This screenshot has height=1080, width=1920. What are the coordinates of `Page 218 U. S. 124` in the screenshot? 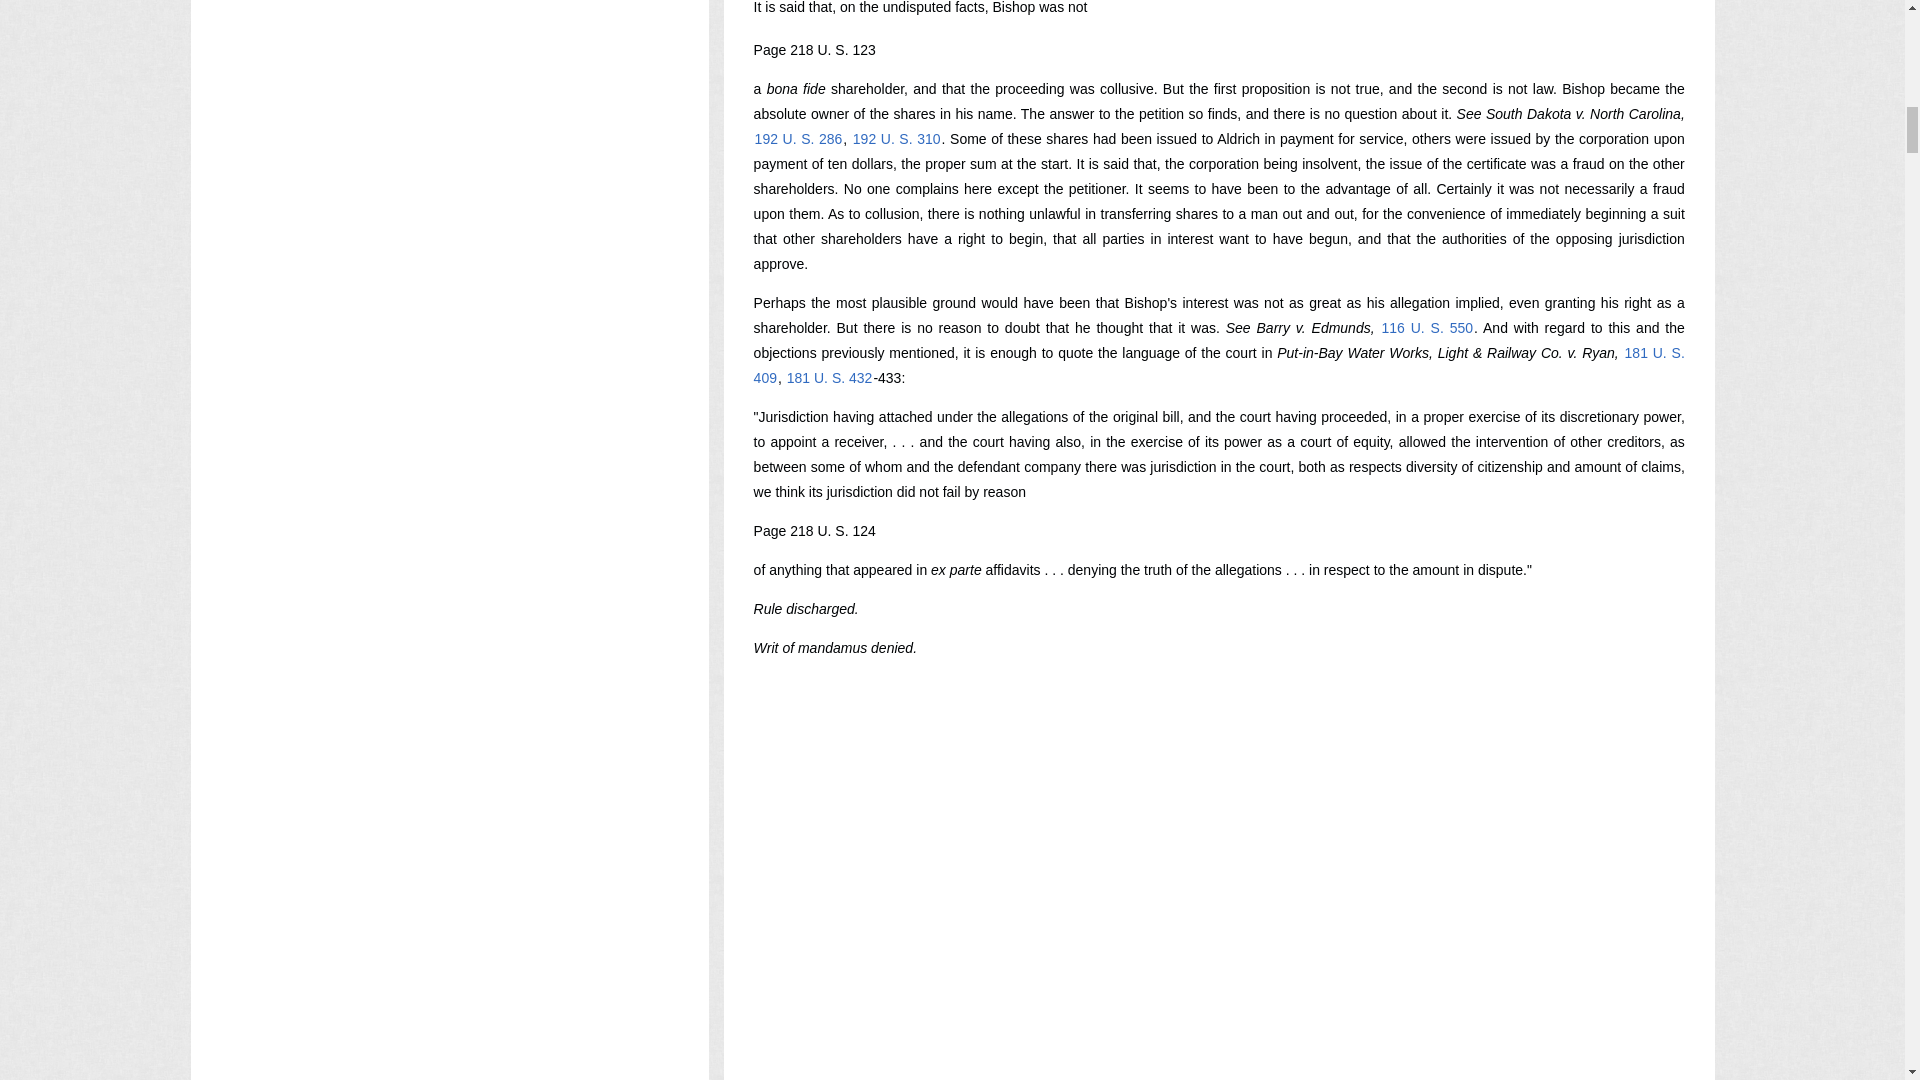 It's located at (814, 530).